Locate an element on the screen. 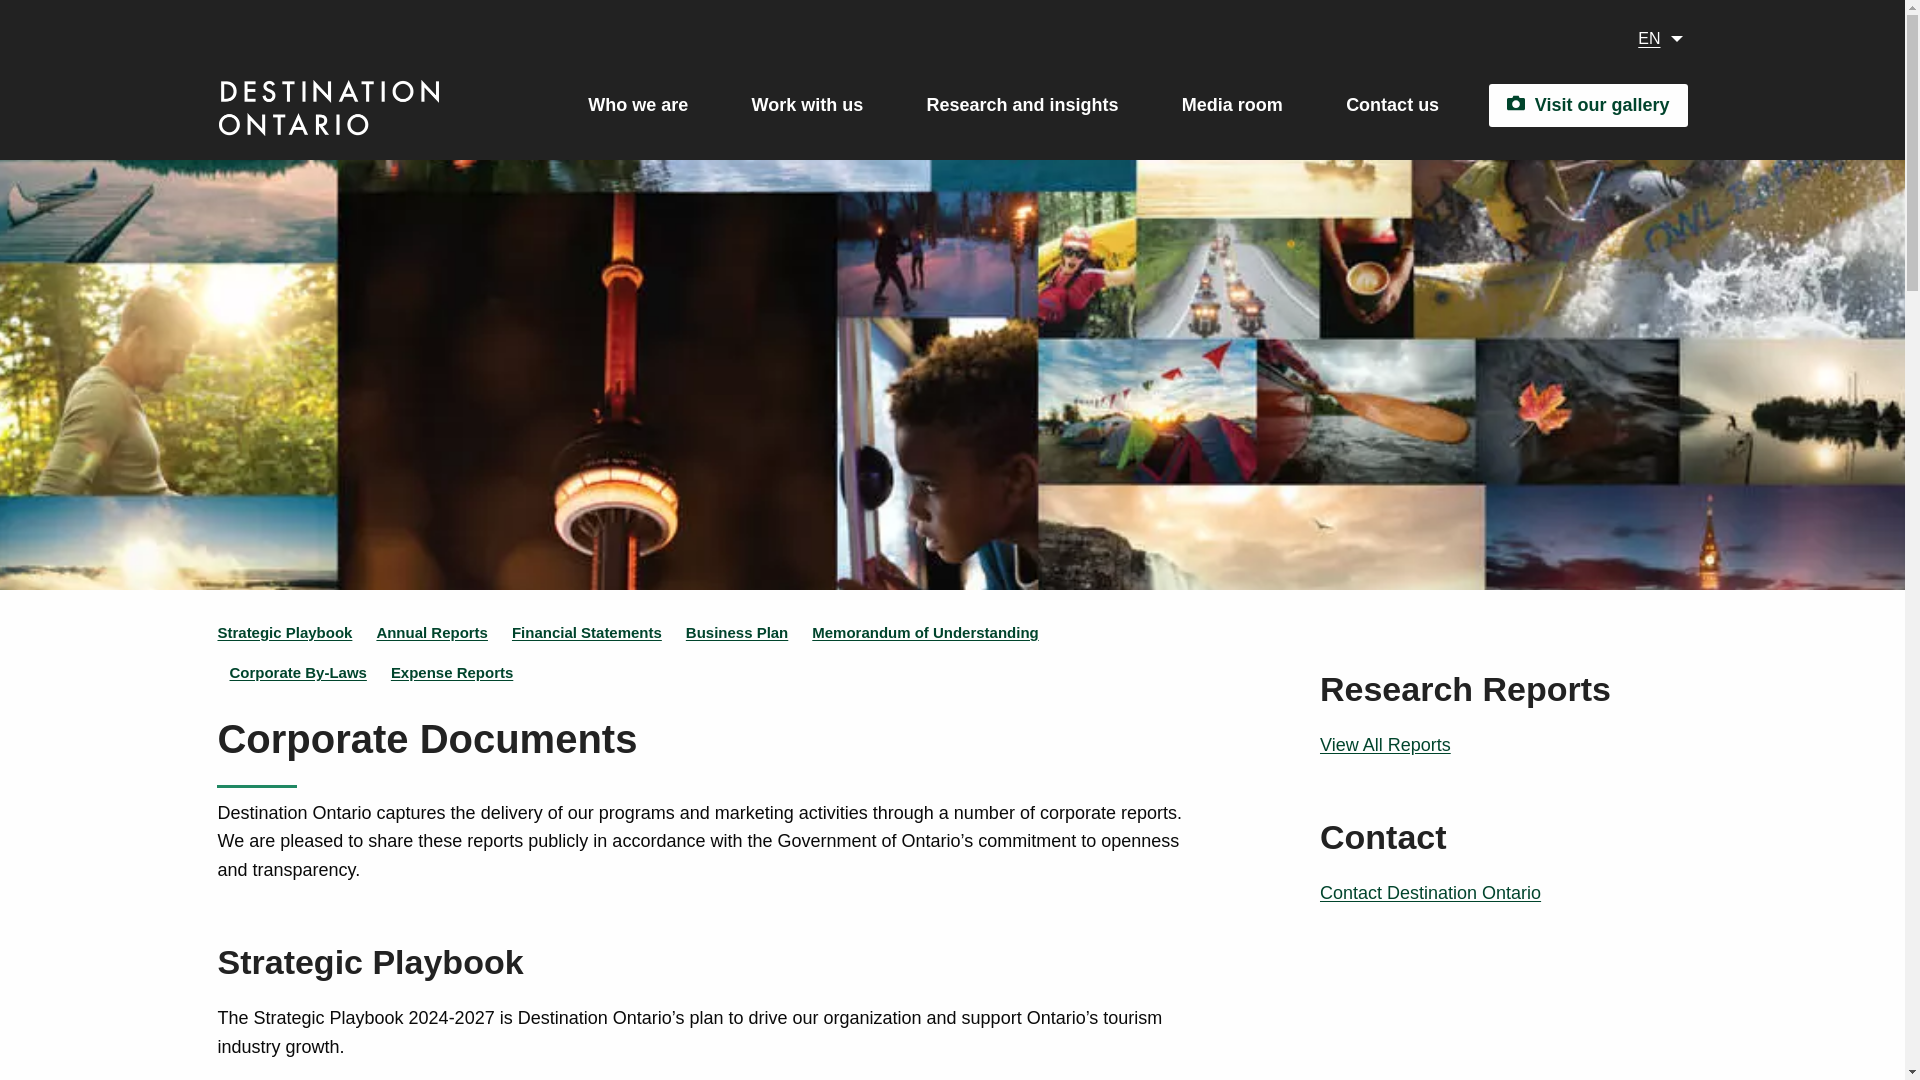 The image size is (1920, 1080). Media room is located at coordinates (1232, 104).